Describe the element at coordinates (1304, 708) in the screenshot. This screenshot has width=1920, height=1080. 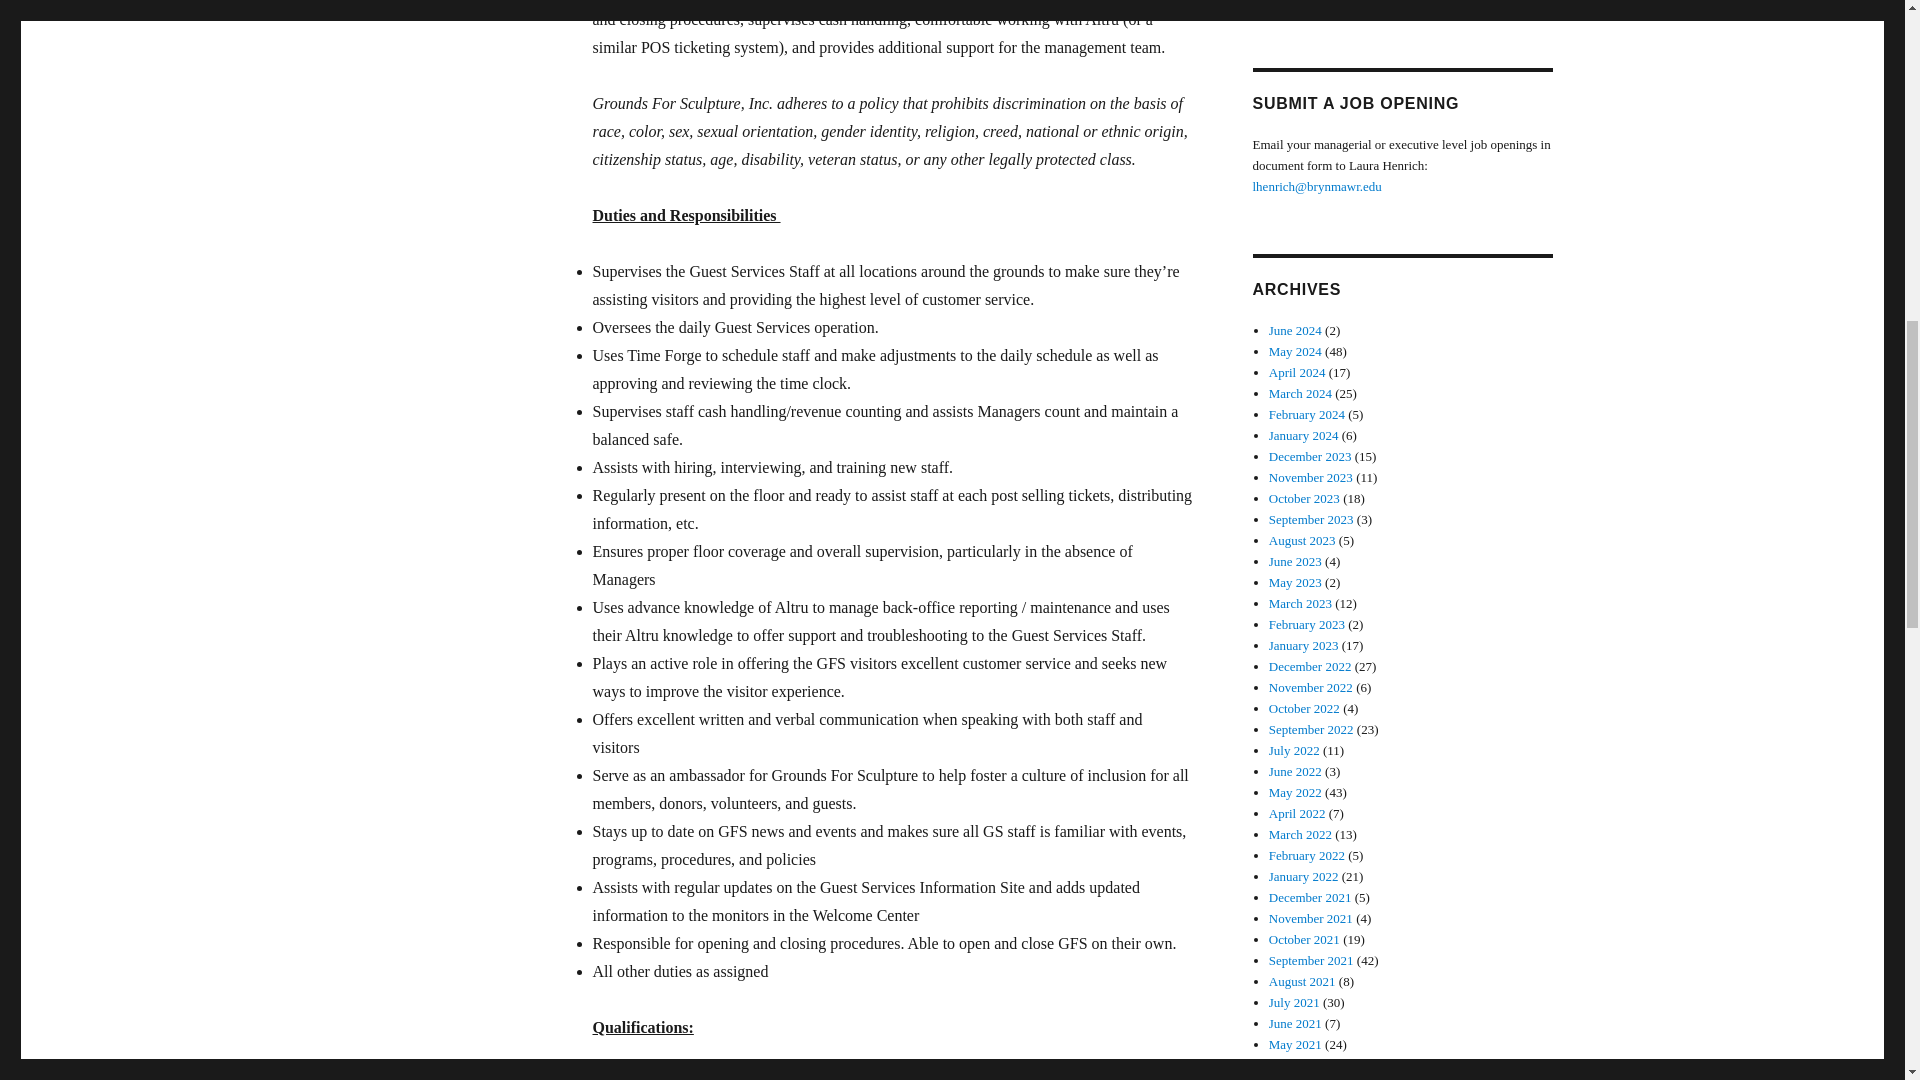
I see `October 2022` at that location.